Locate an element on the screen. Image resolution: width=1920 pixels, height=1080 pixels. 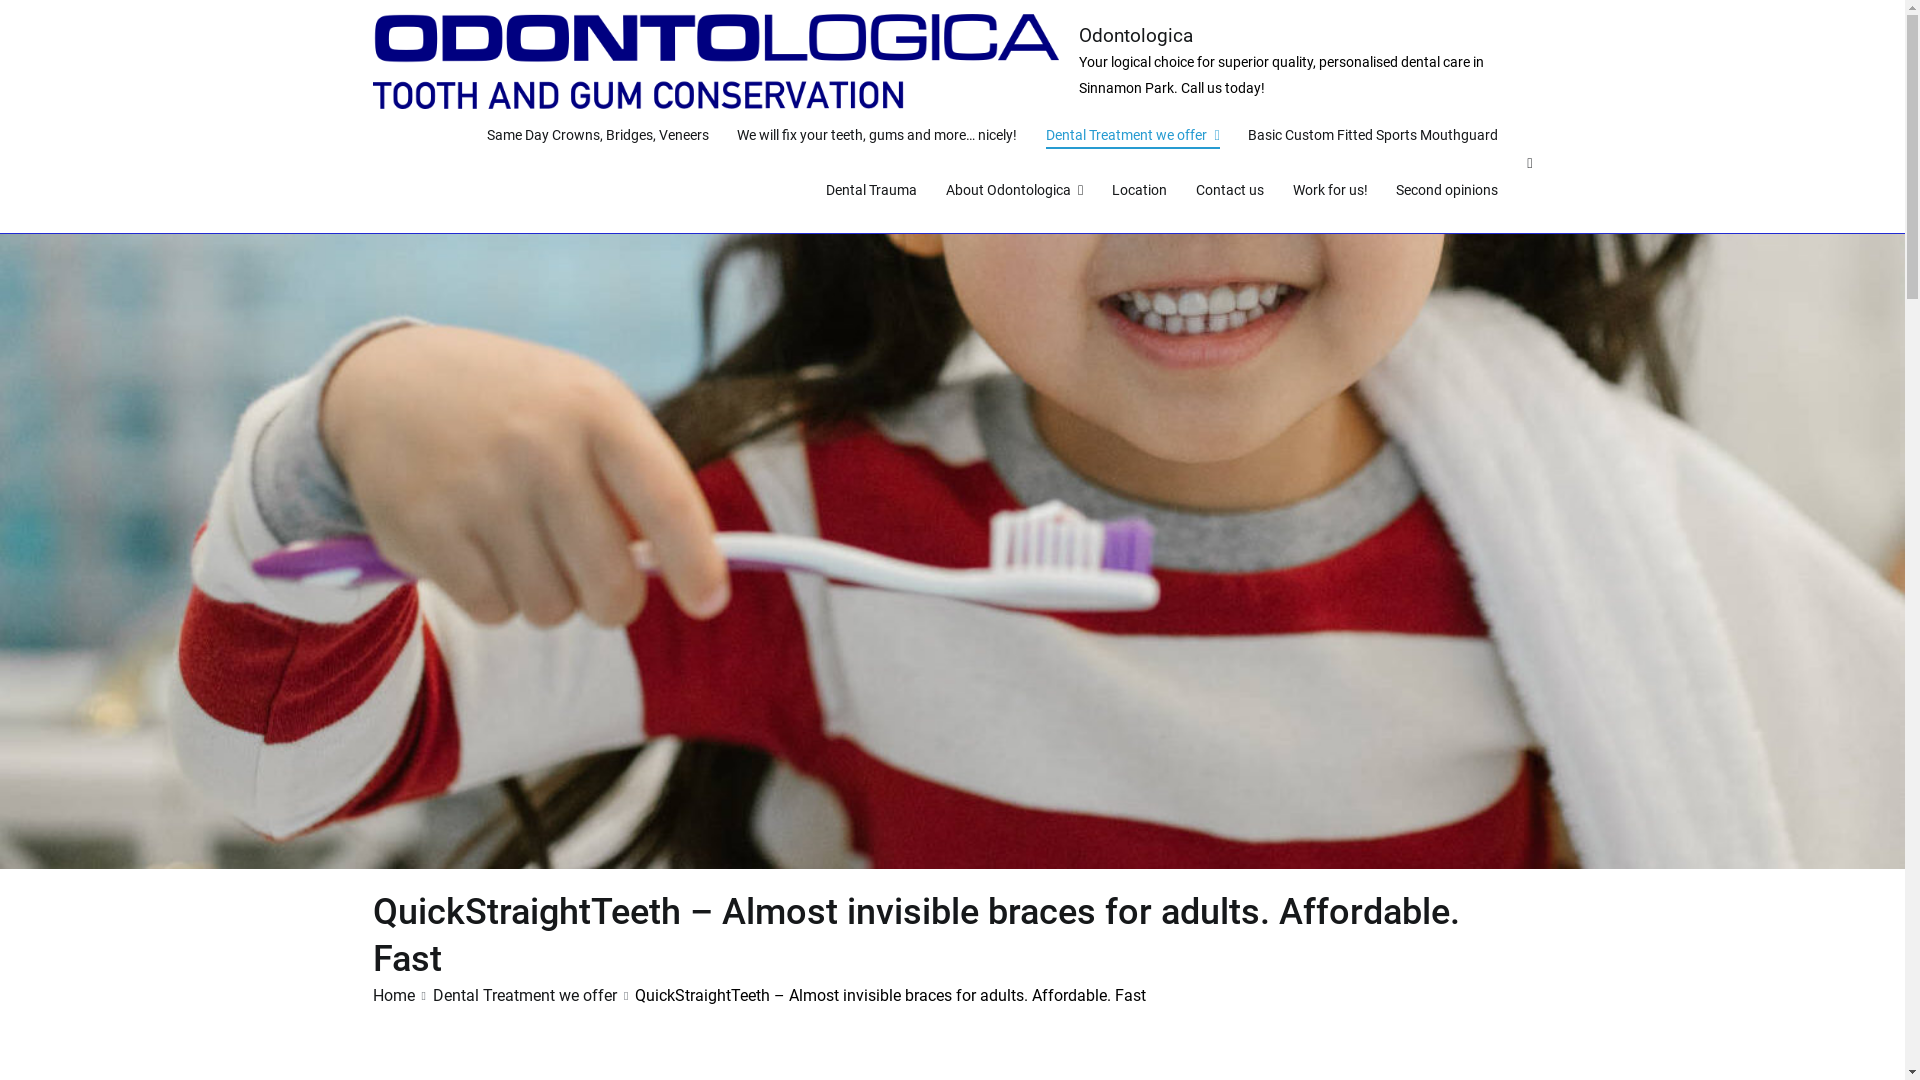
Second opinions is located at coordinates (1447, 191).